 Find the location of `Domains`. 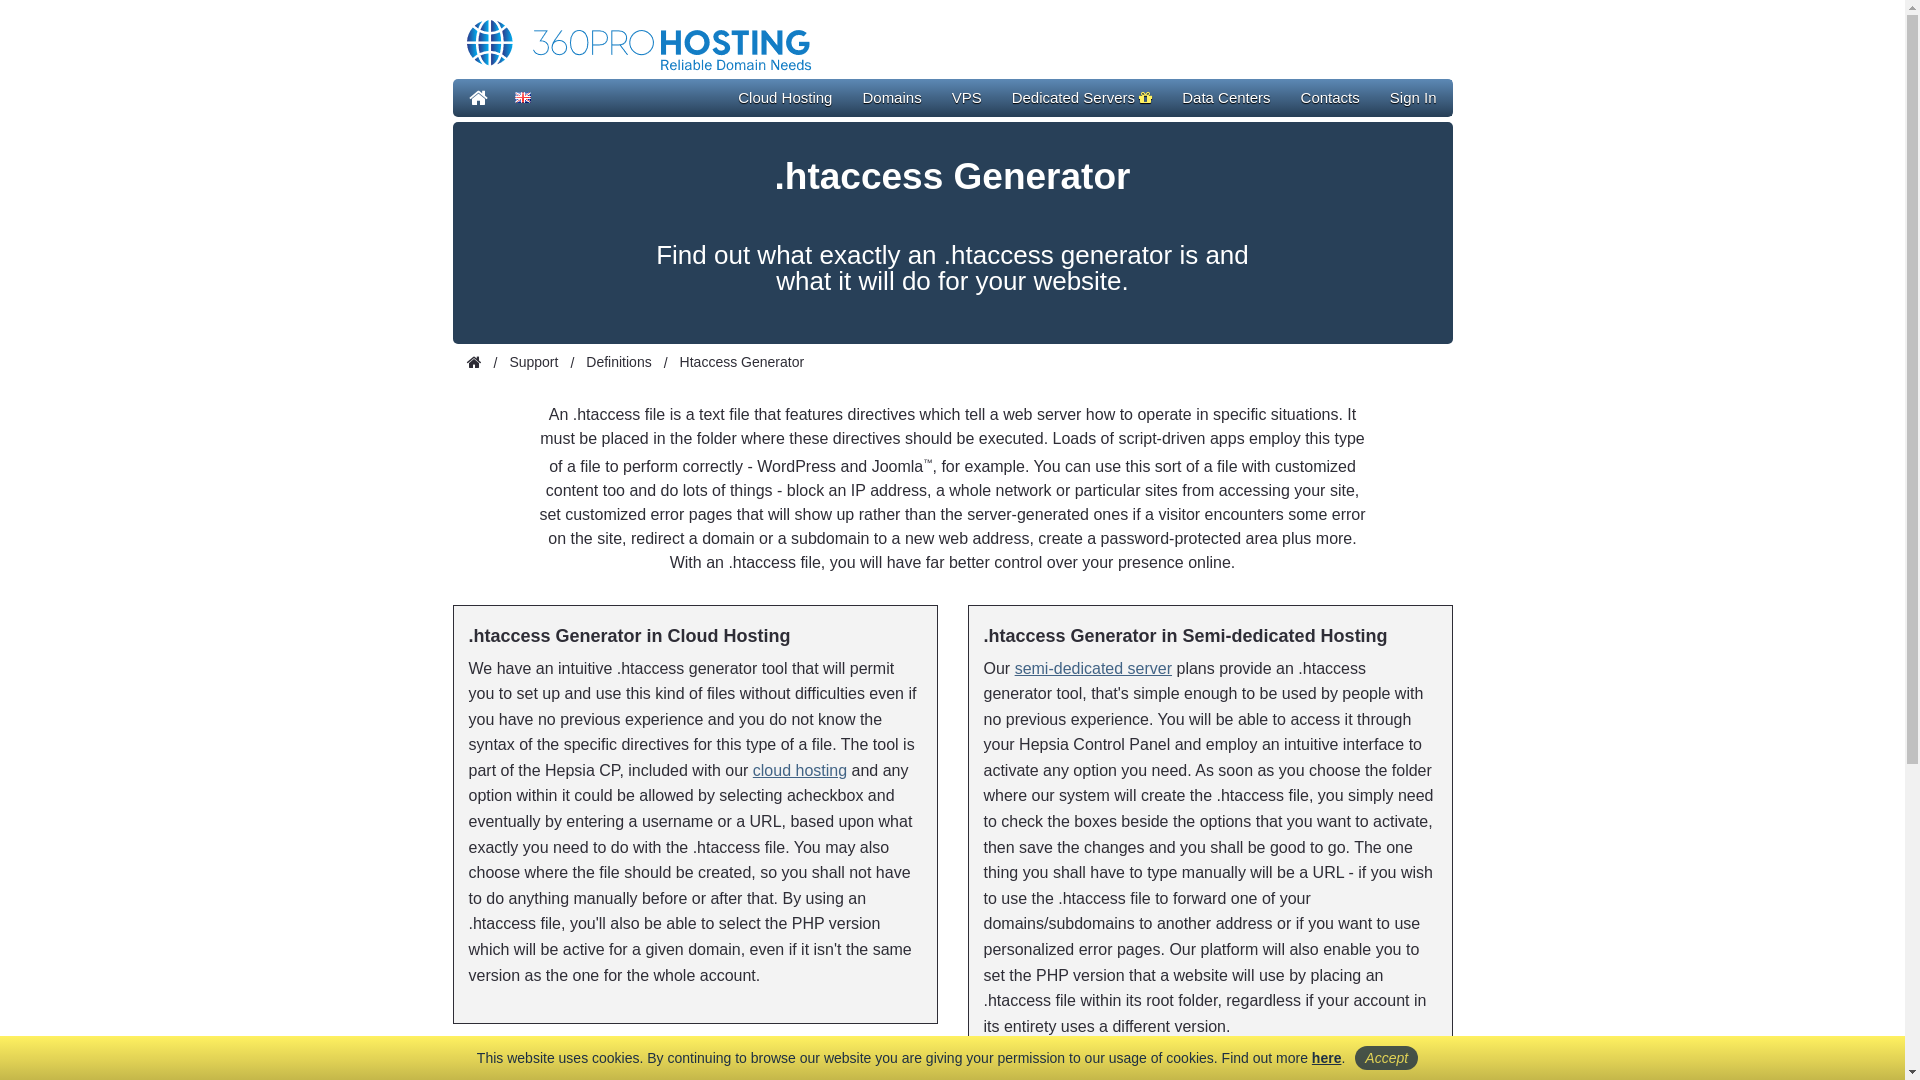

Domains is located at coordinates (892, 98).